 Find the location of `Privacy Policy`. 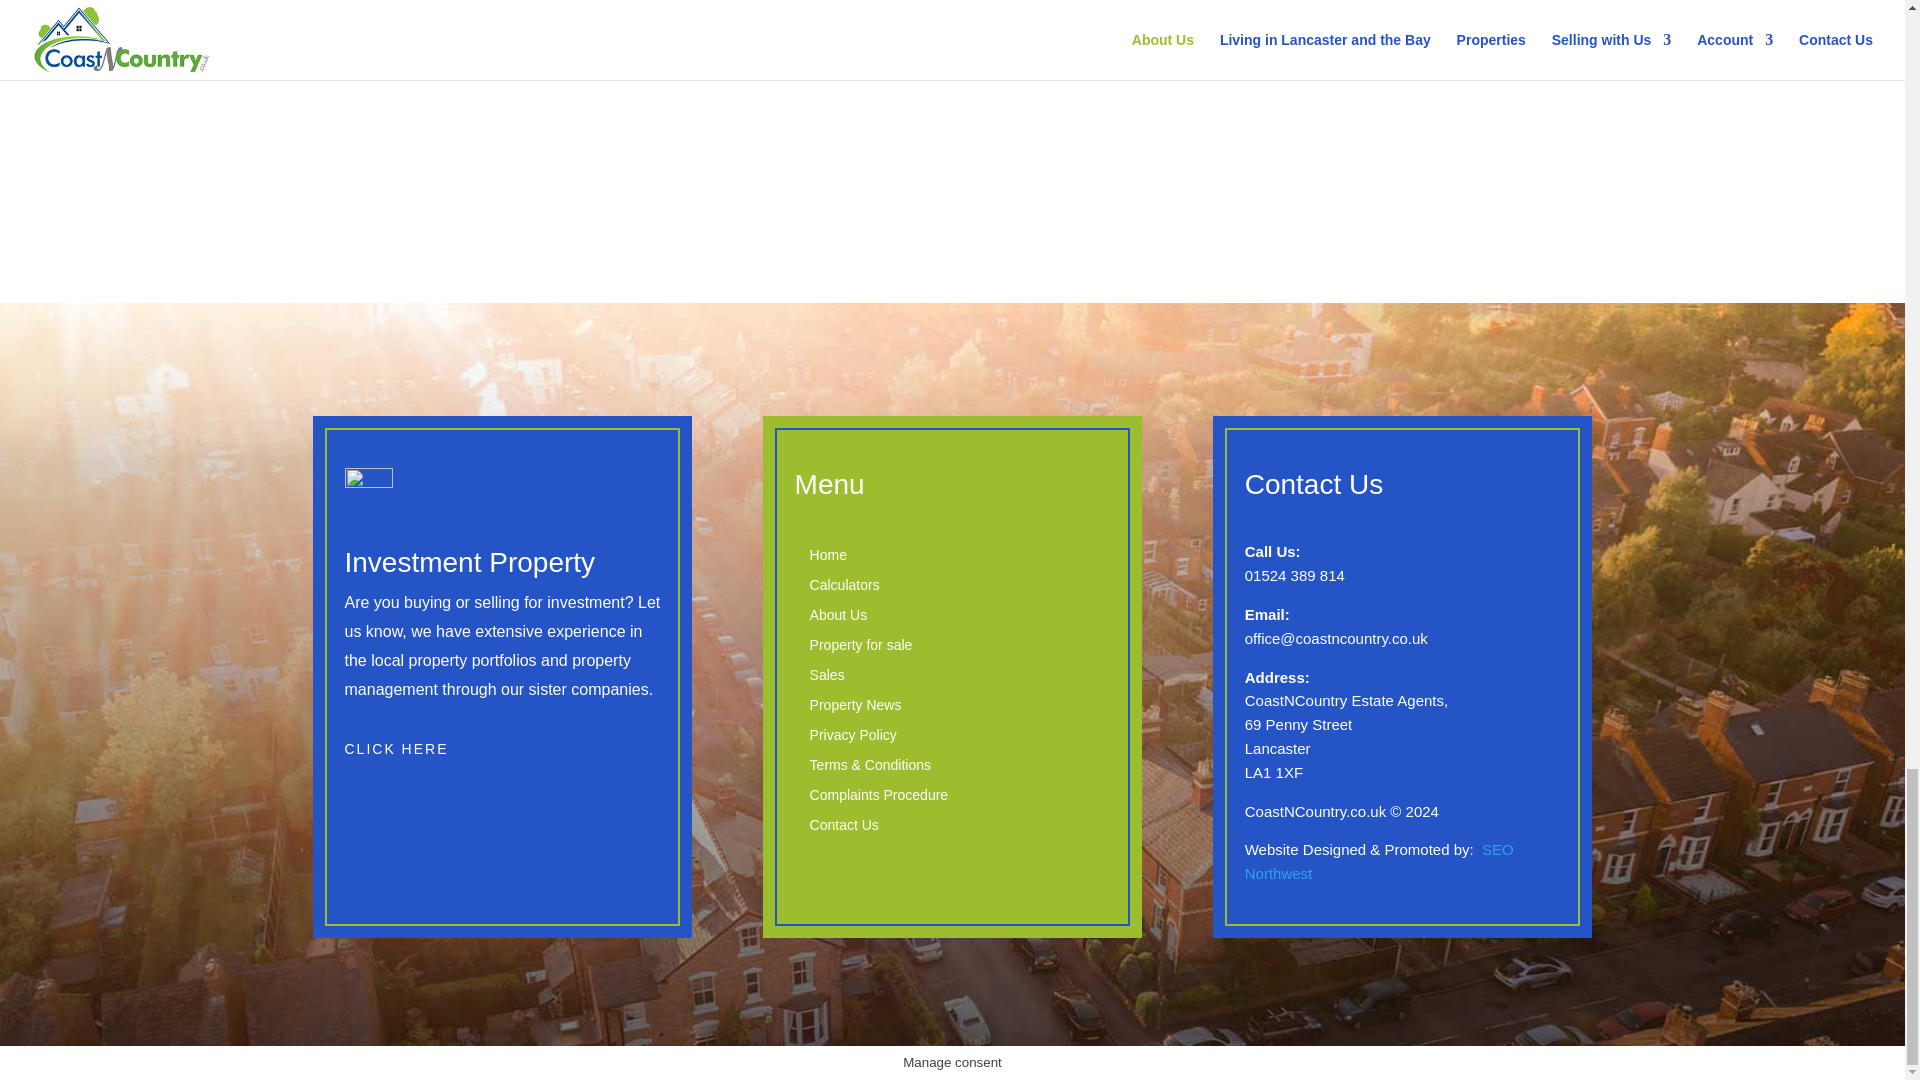

Privacy Policy is located at coordinates (853, 738).